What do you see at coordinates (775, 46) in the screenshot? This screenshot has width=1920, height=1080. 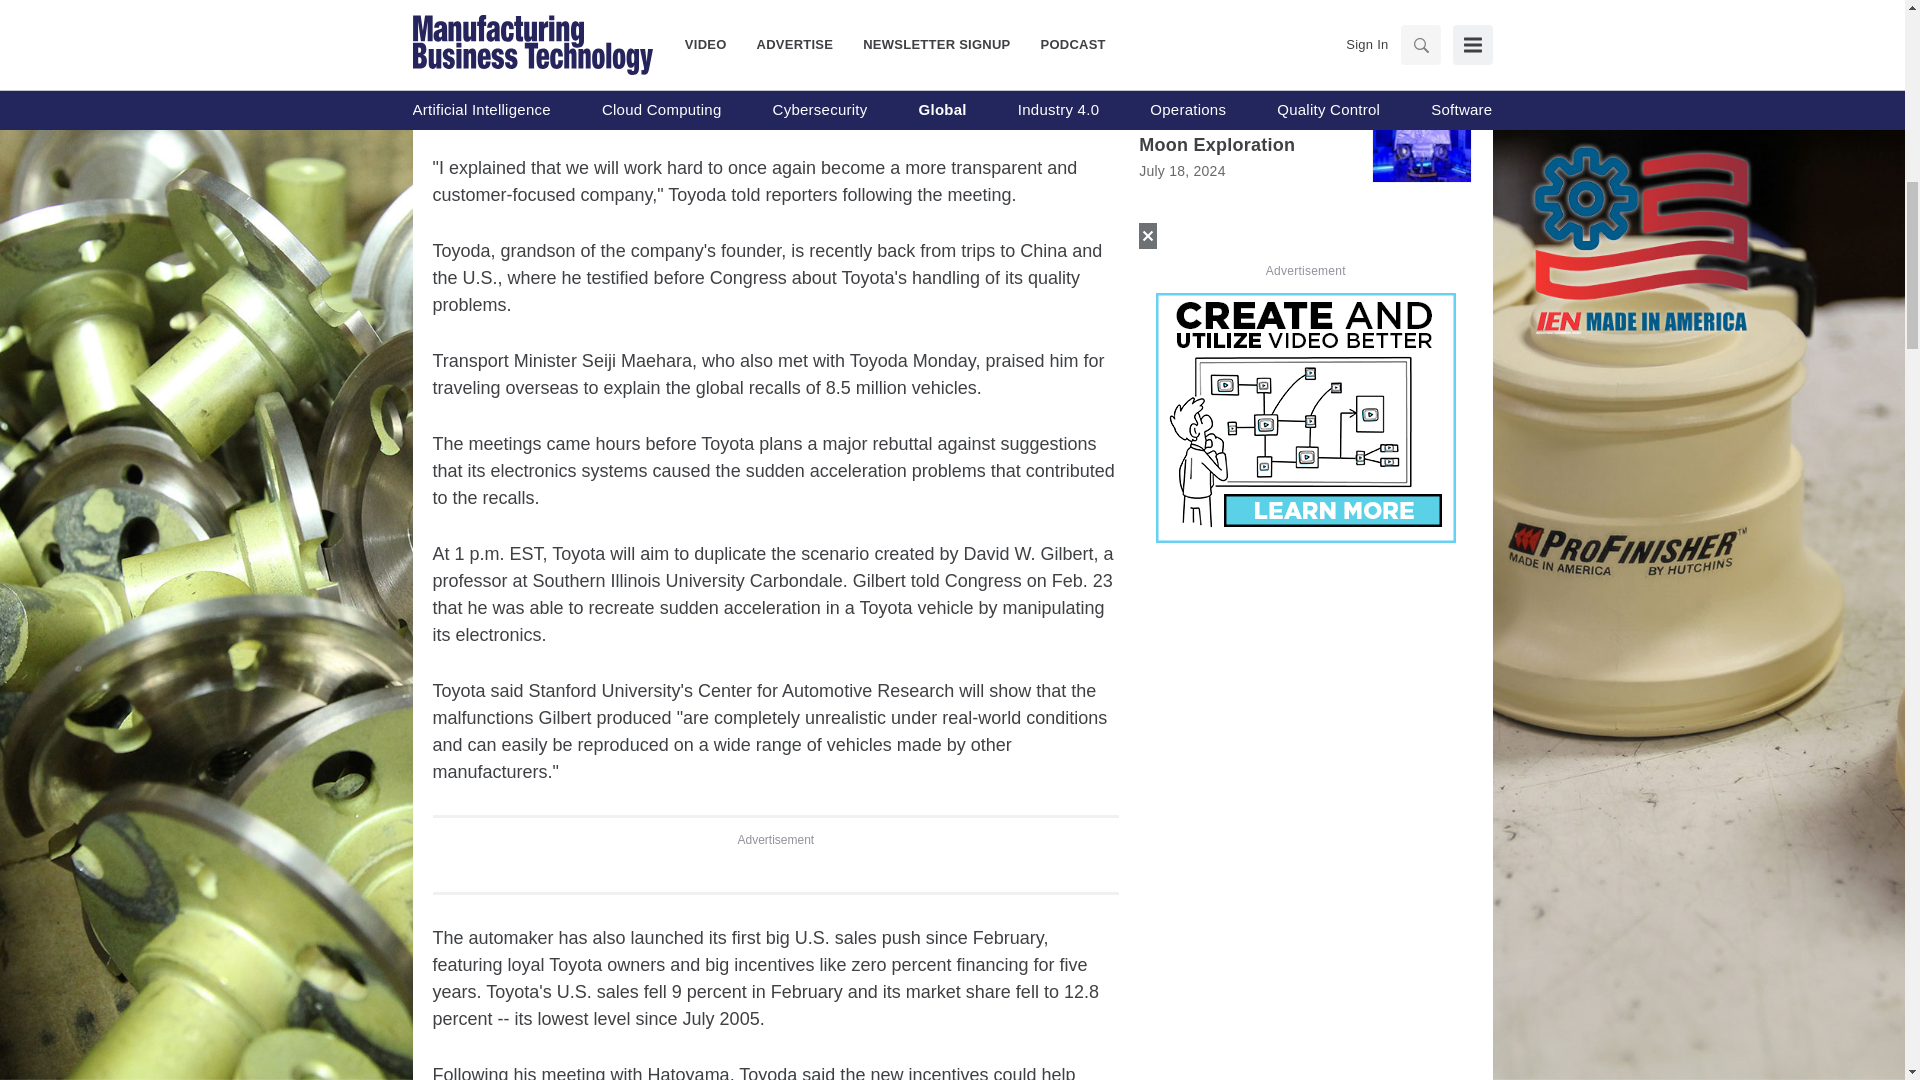 I see `3rd party ad content` at bounding box center [775, 46].